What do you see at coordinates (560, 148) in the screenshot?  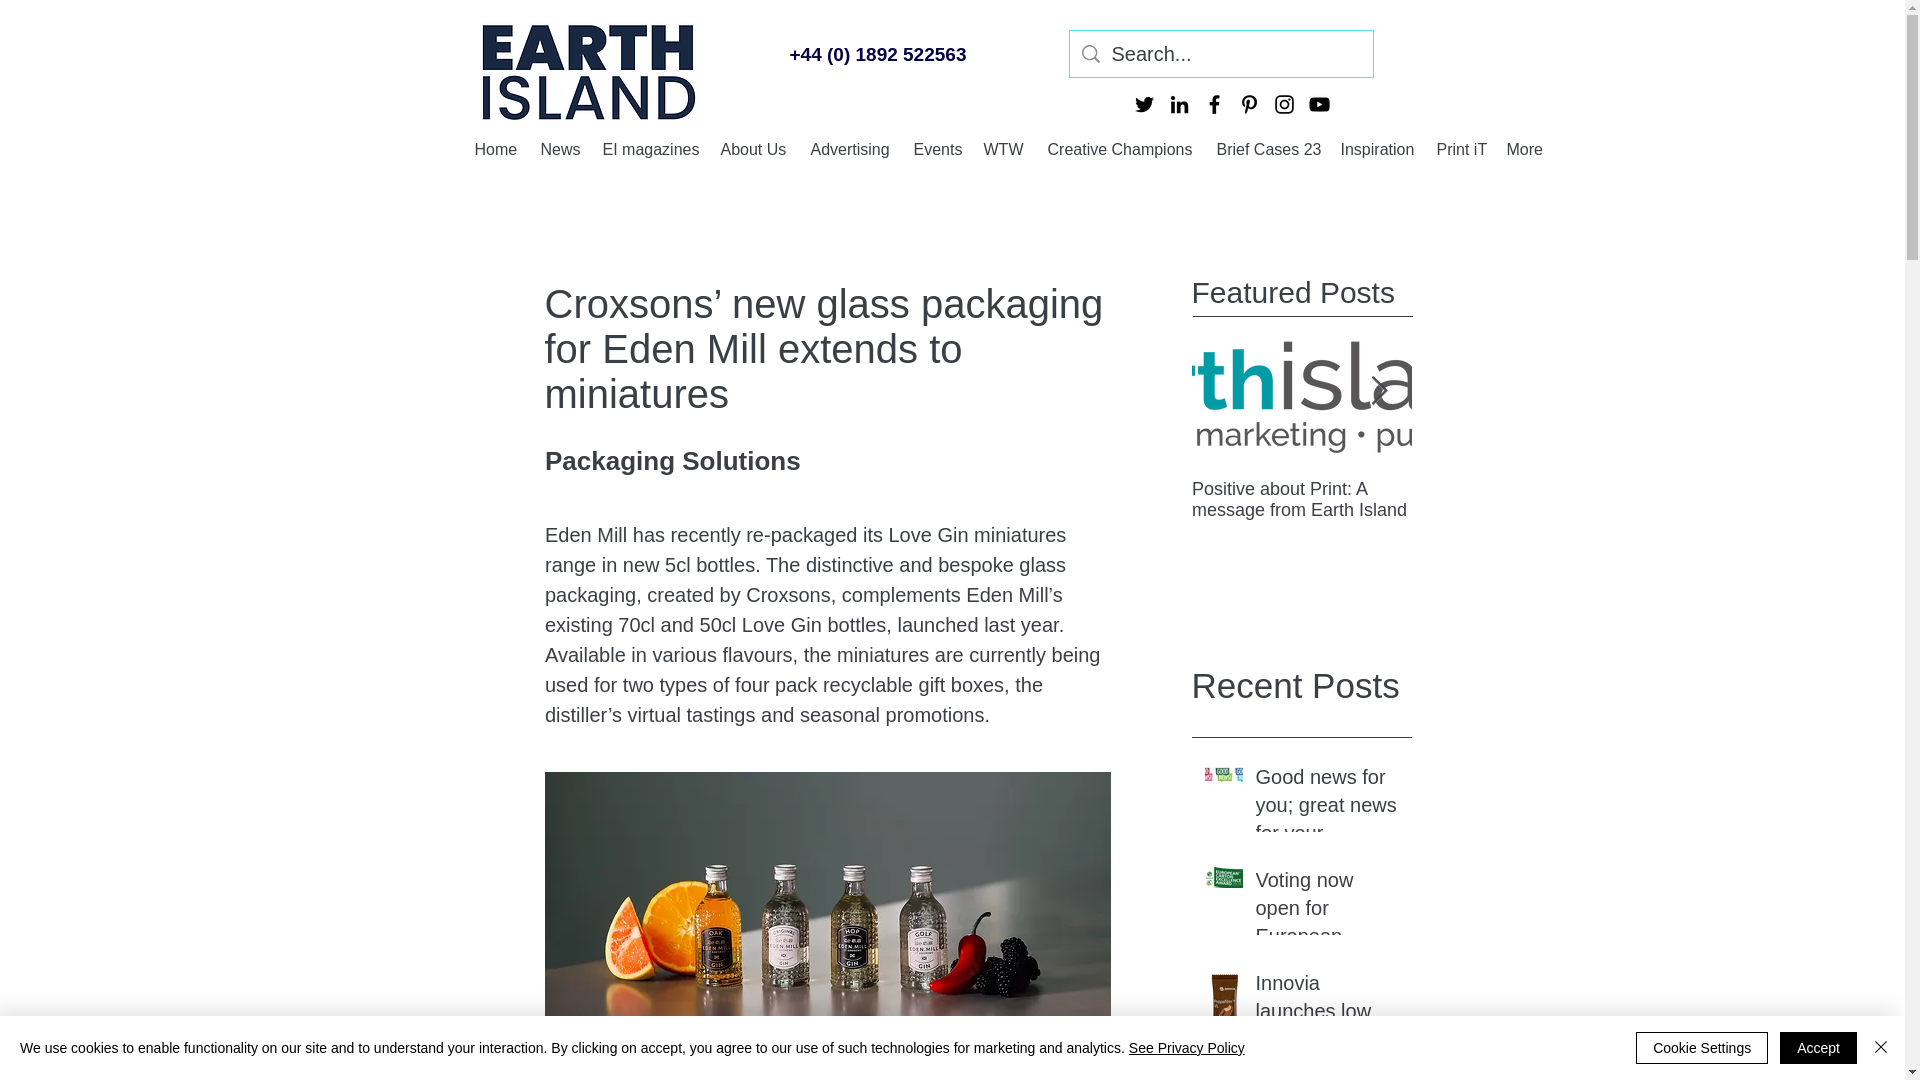 I see `News` at bounding box center [560, 148].